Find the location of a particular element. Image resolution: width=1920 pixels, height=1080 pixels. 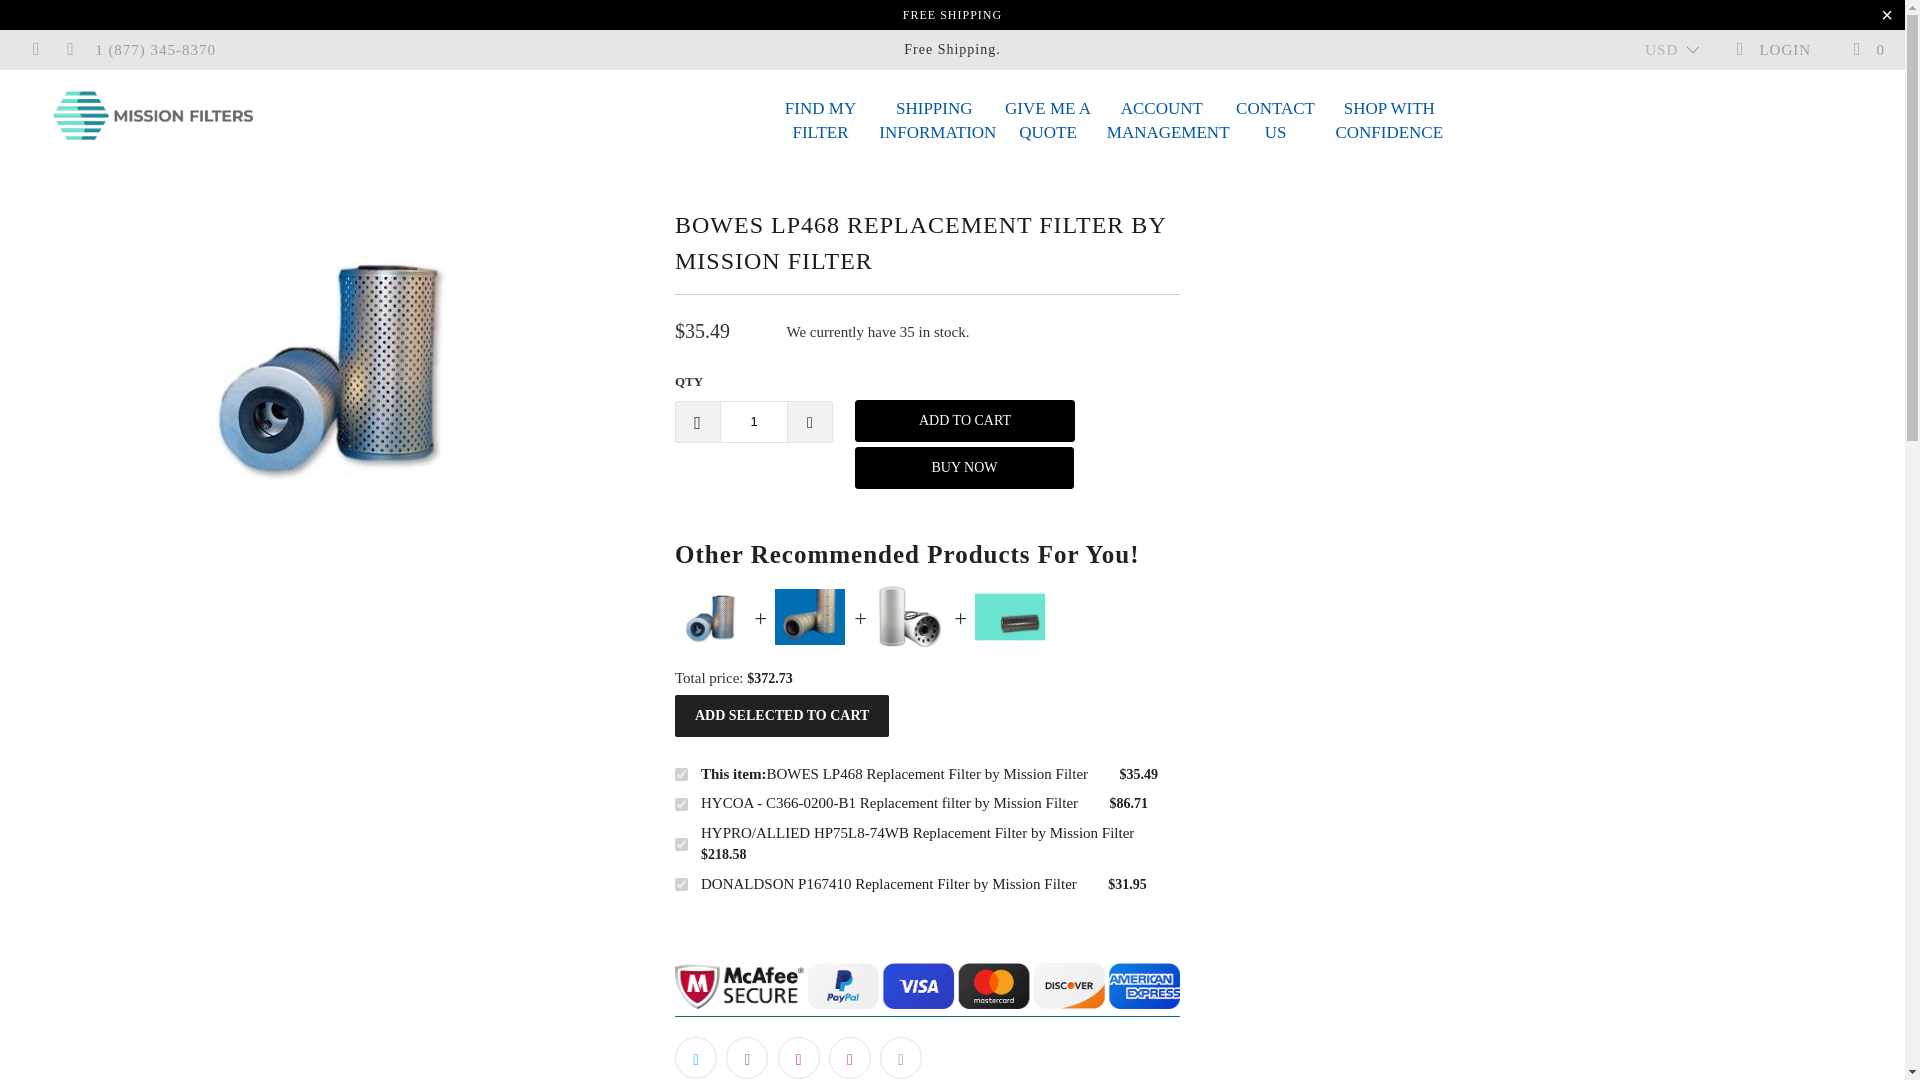

Share this on Pinterest is located at coordinates (798, 1057).